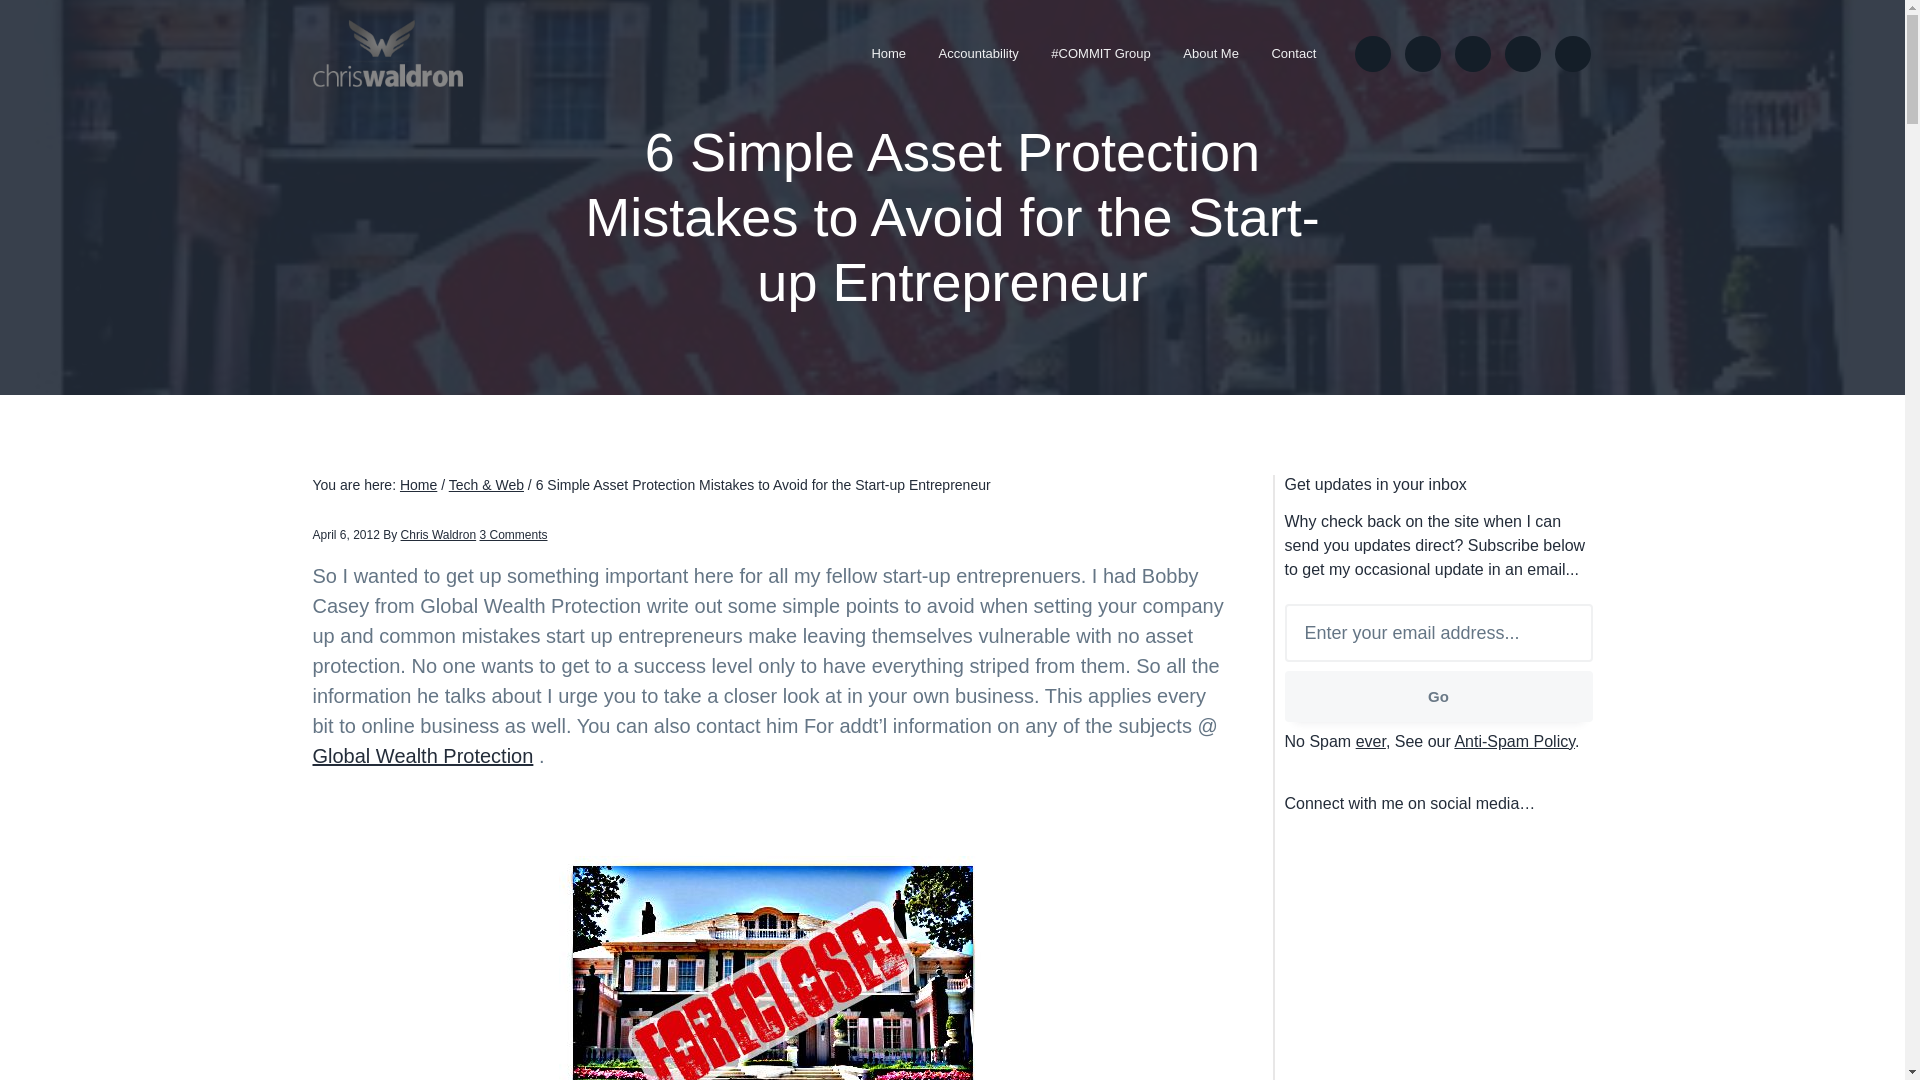 The width and height of the screenshot is (1920, 1080). What do you see at coordinates (1438, 696) in the screenshot?
I see `Go` at bounding box center [1438, 696].